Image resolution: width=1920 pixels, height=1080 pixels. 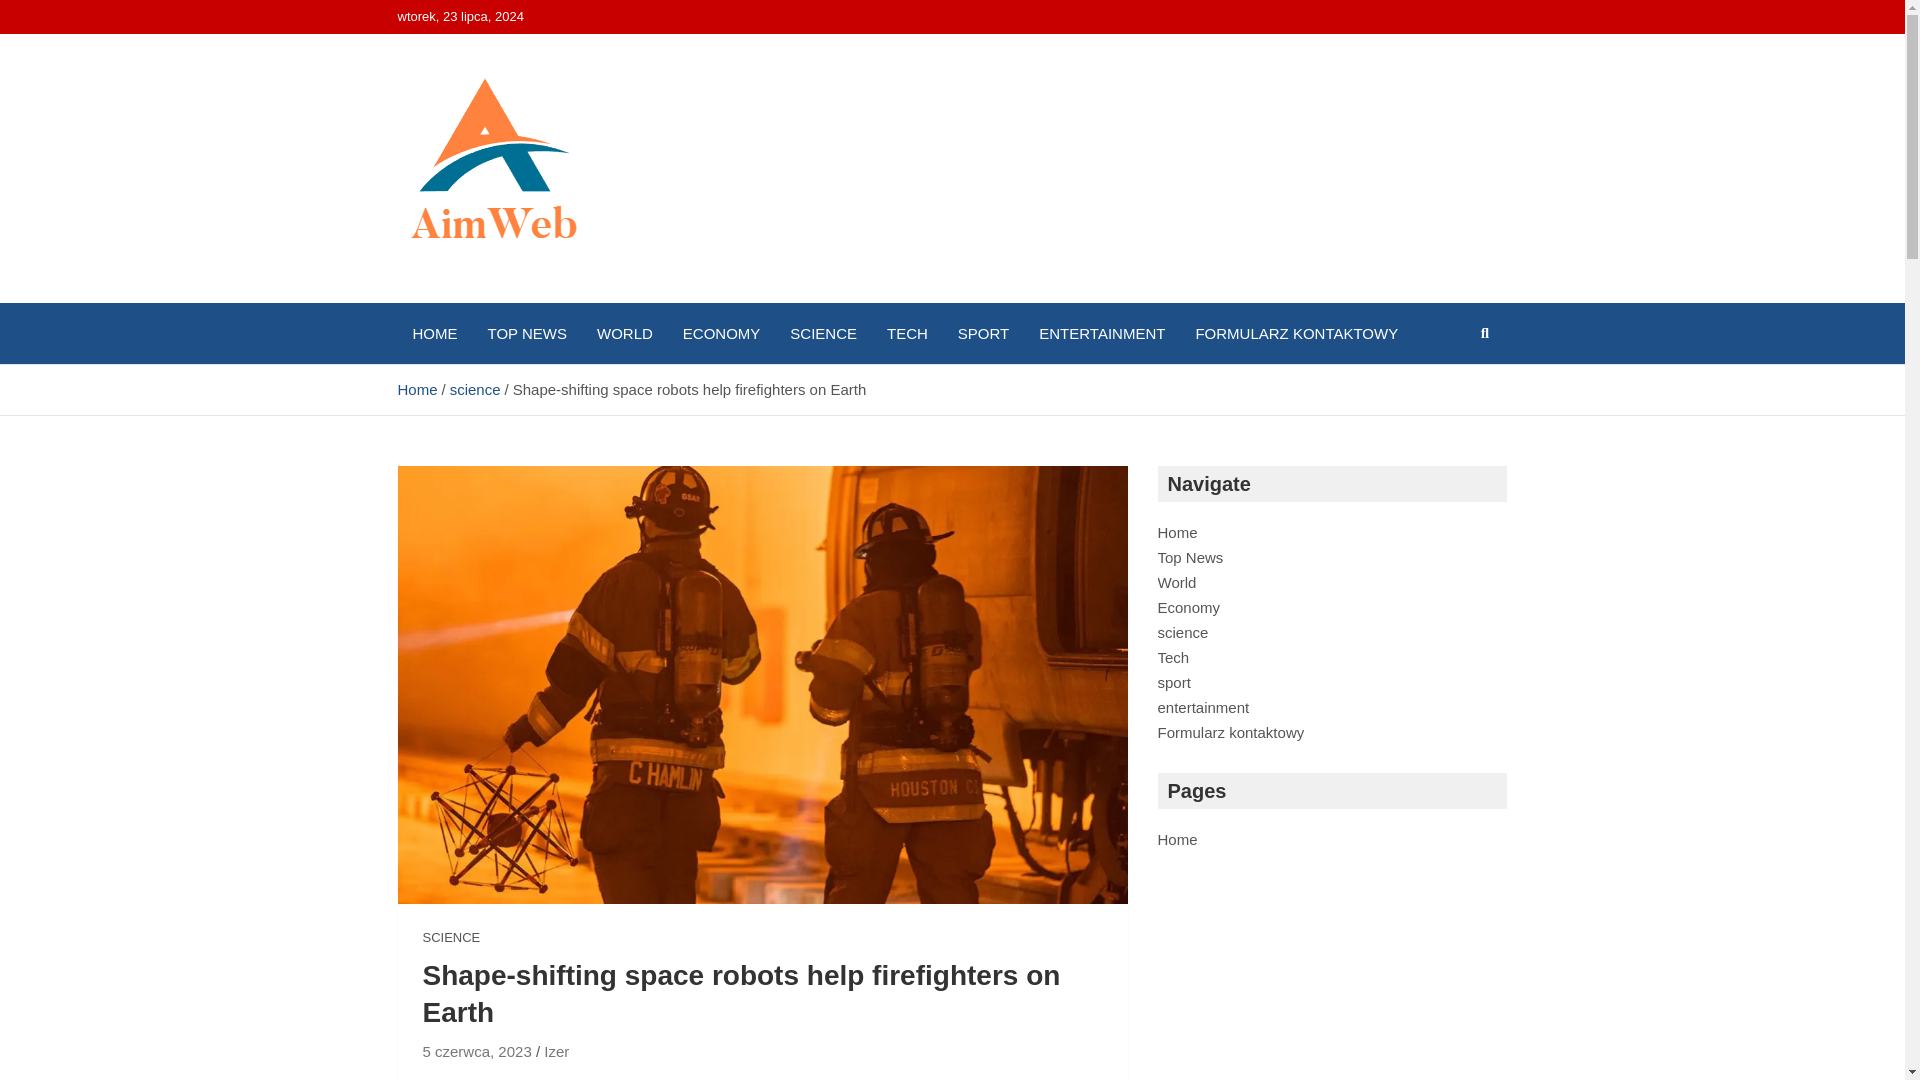 What do you see at coordinates (823, 333) in the screenshot?
I see `SCIENCE` at bounding box center [823, 333].